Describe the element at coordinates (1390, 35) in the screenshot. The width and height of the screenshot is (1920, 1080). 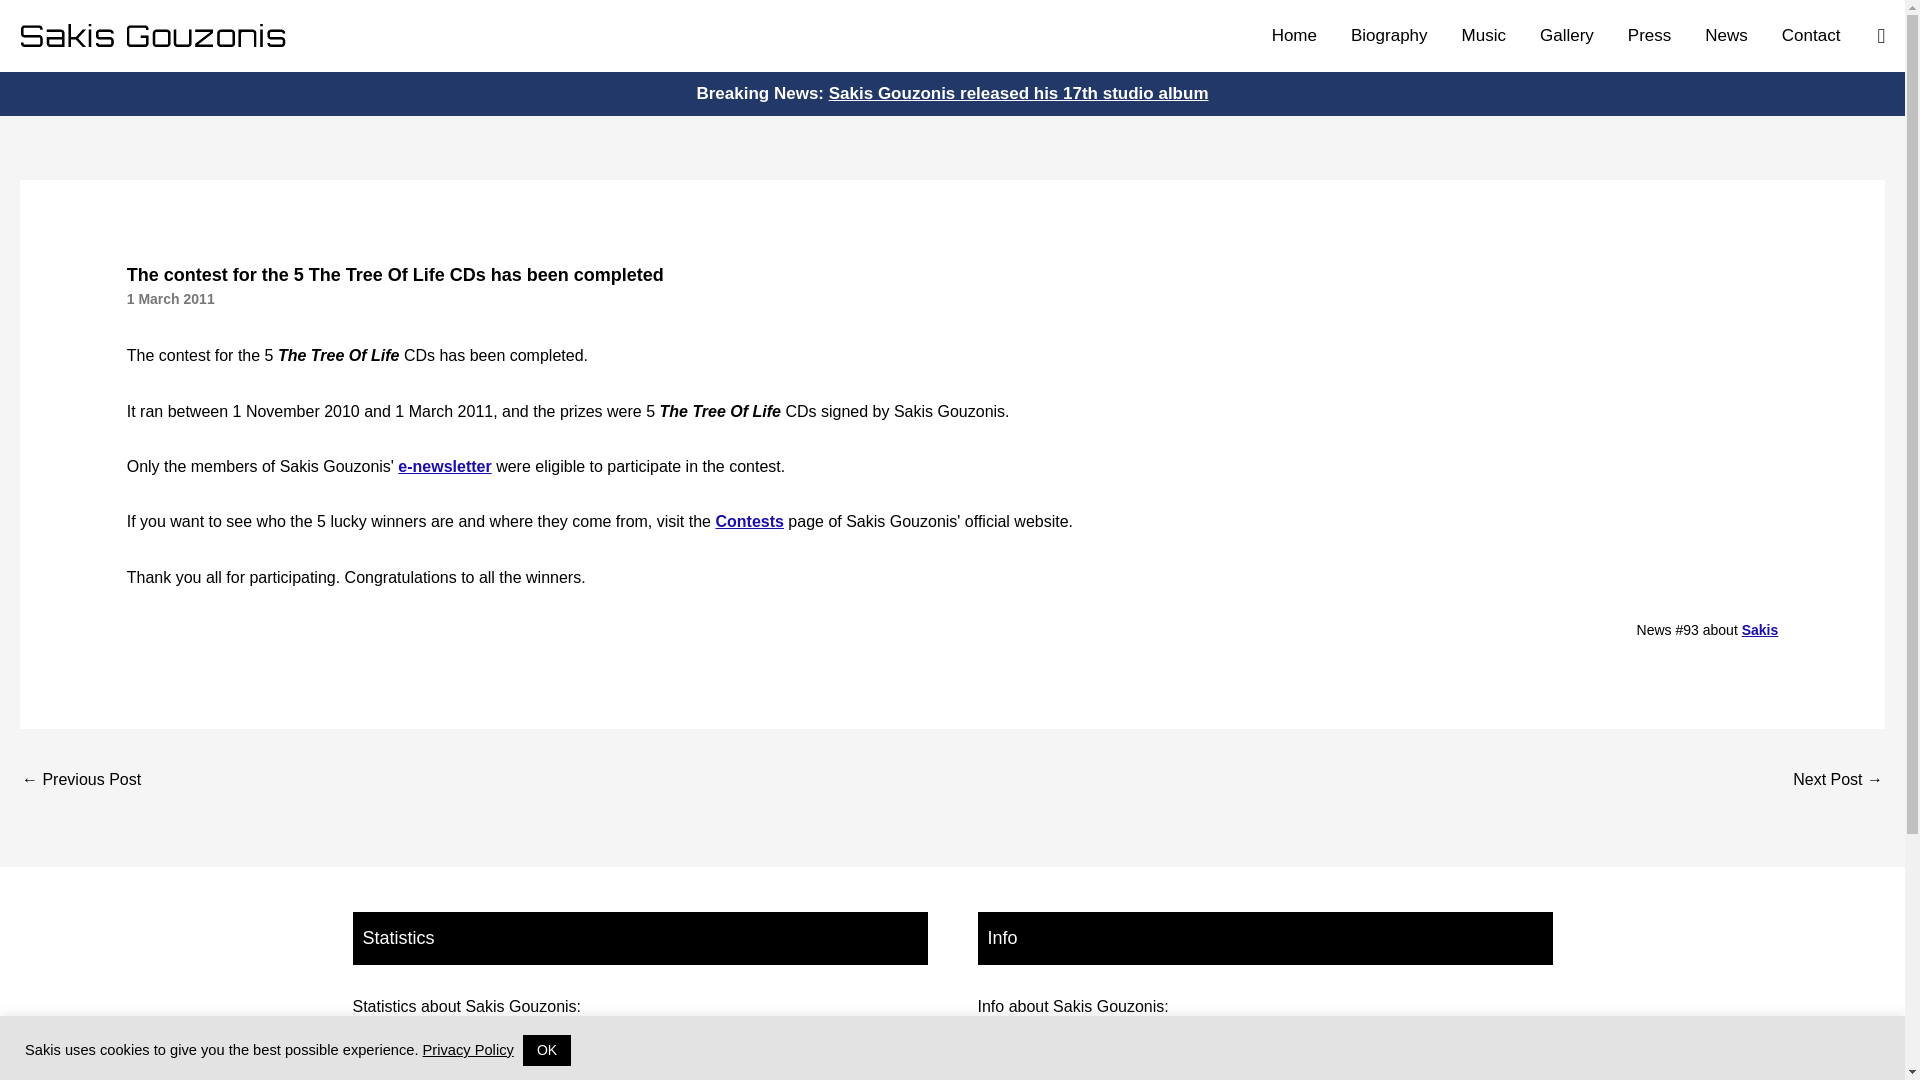
I see `Biography` at that location.